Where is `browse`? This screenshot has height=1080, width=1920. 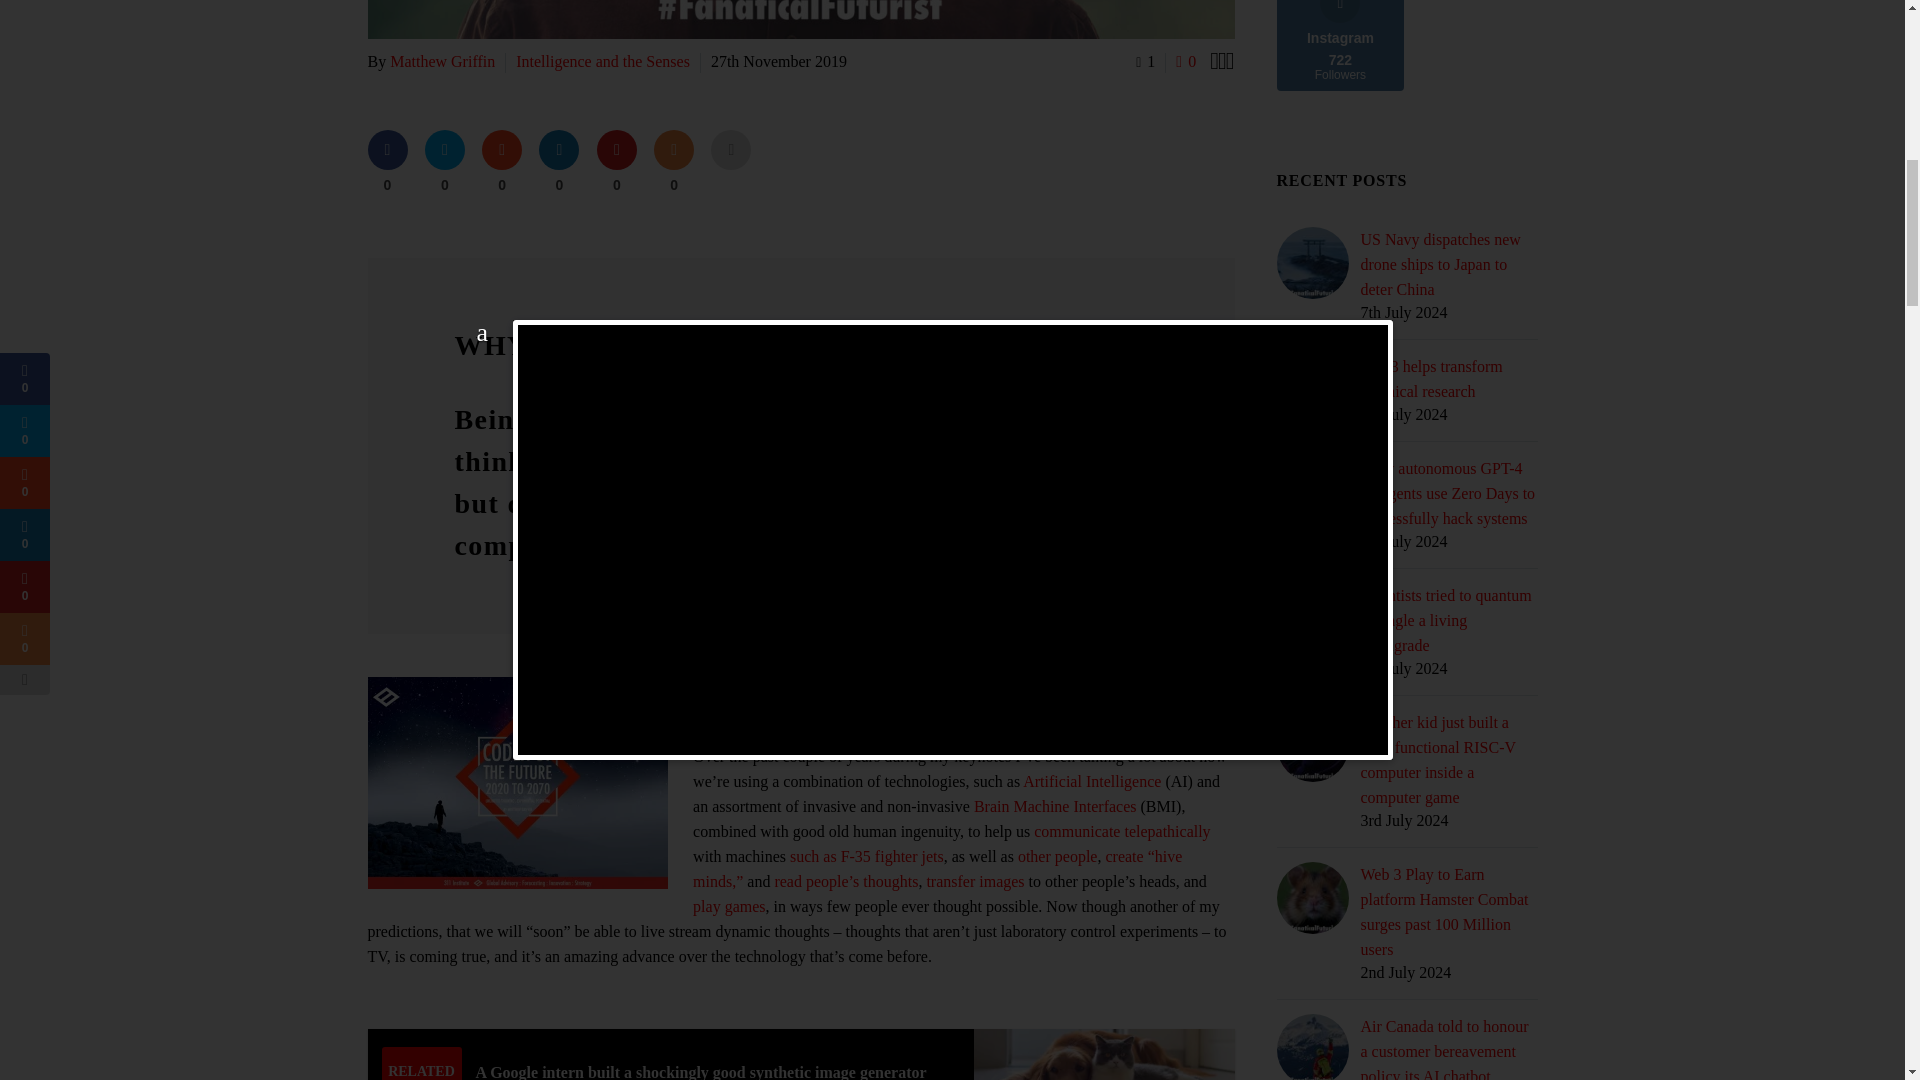 browse is located at coordinates (804, 714).